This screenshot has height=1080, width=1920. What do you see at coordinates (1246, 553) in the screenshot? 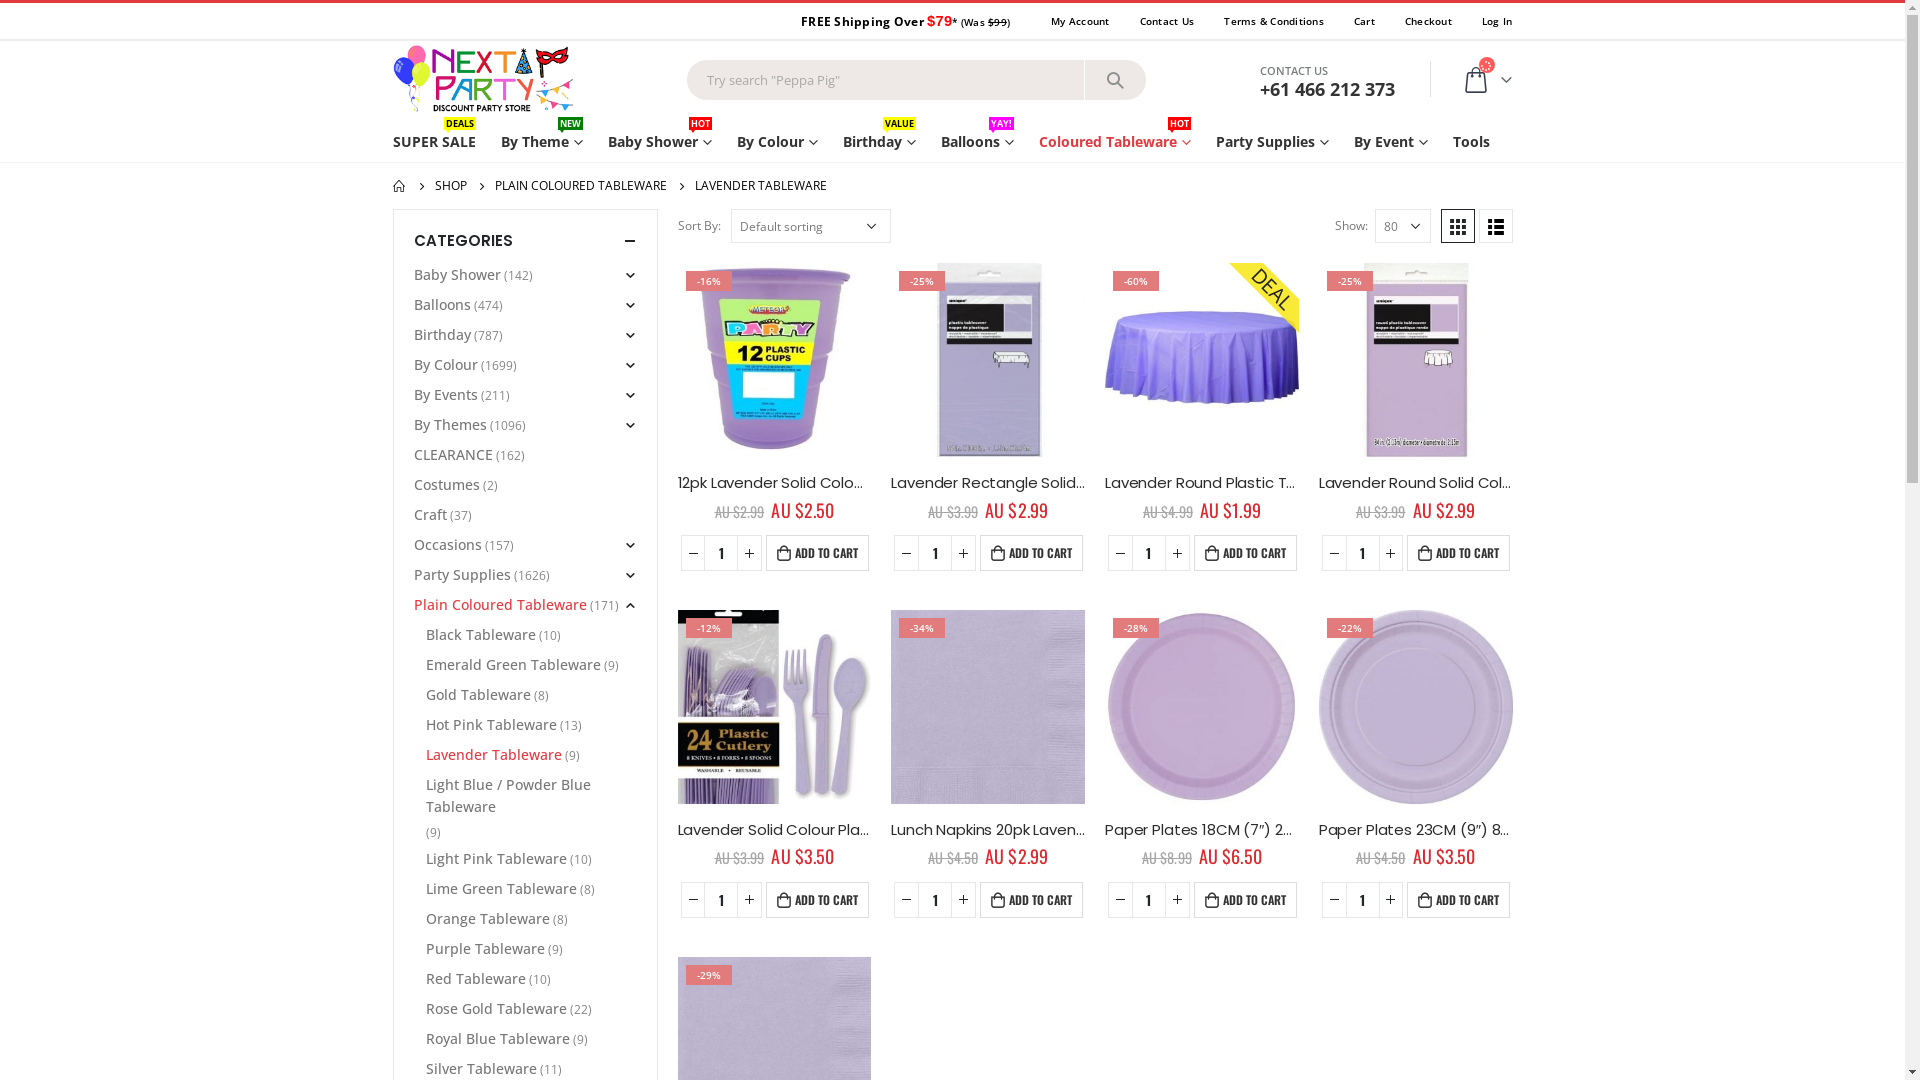
I see `ADD TO CART` at bounding box center [1246, 553].